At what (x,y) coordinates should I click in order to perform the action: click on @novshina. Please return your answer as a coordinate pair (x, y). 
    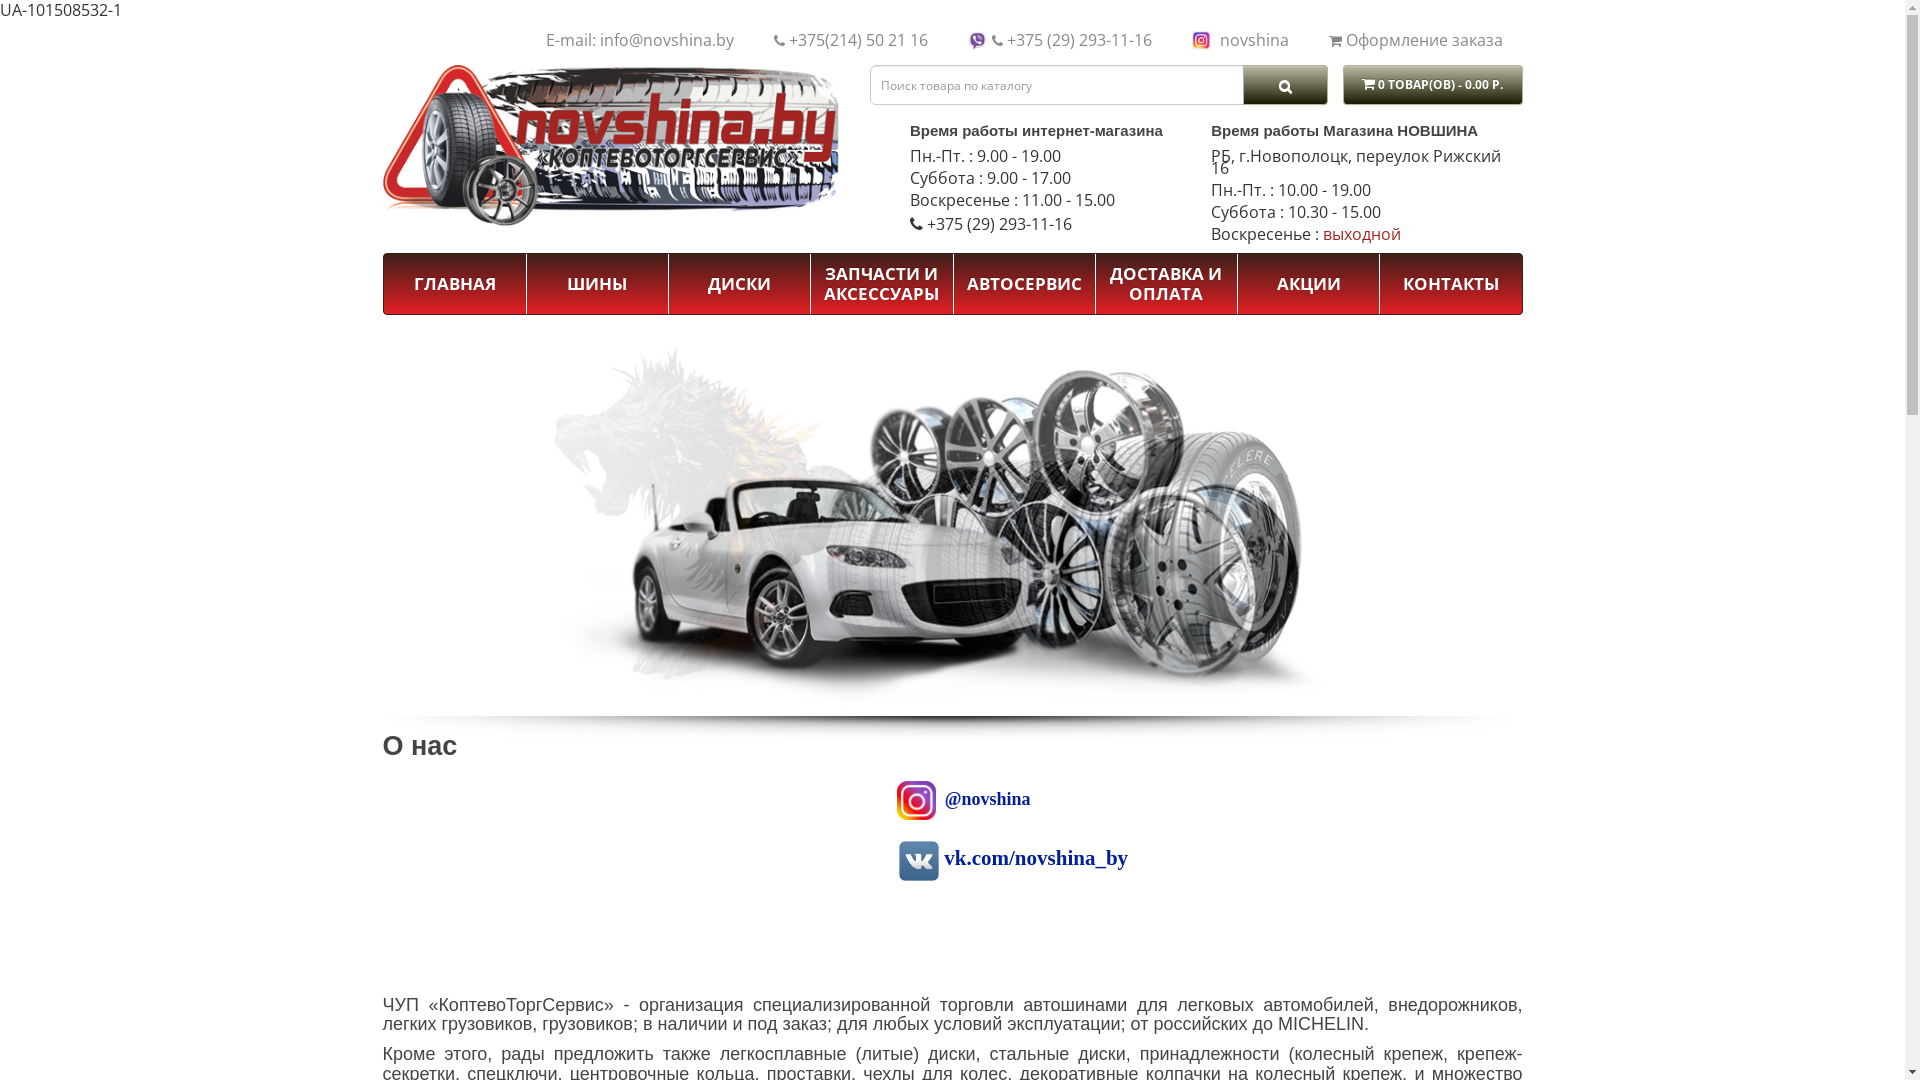
    Looking at the image, I should click on (988, 799).